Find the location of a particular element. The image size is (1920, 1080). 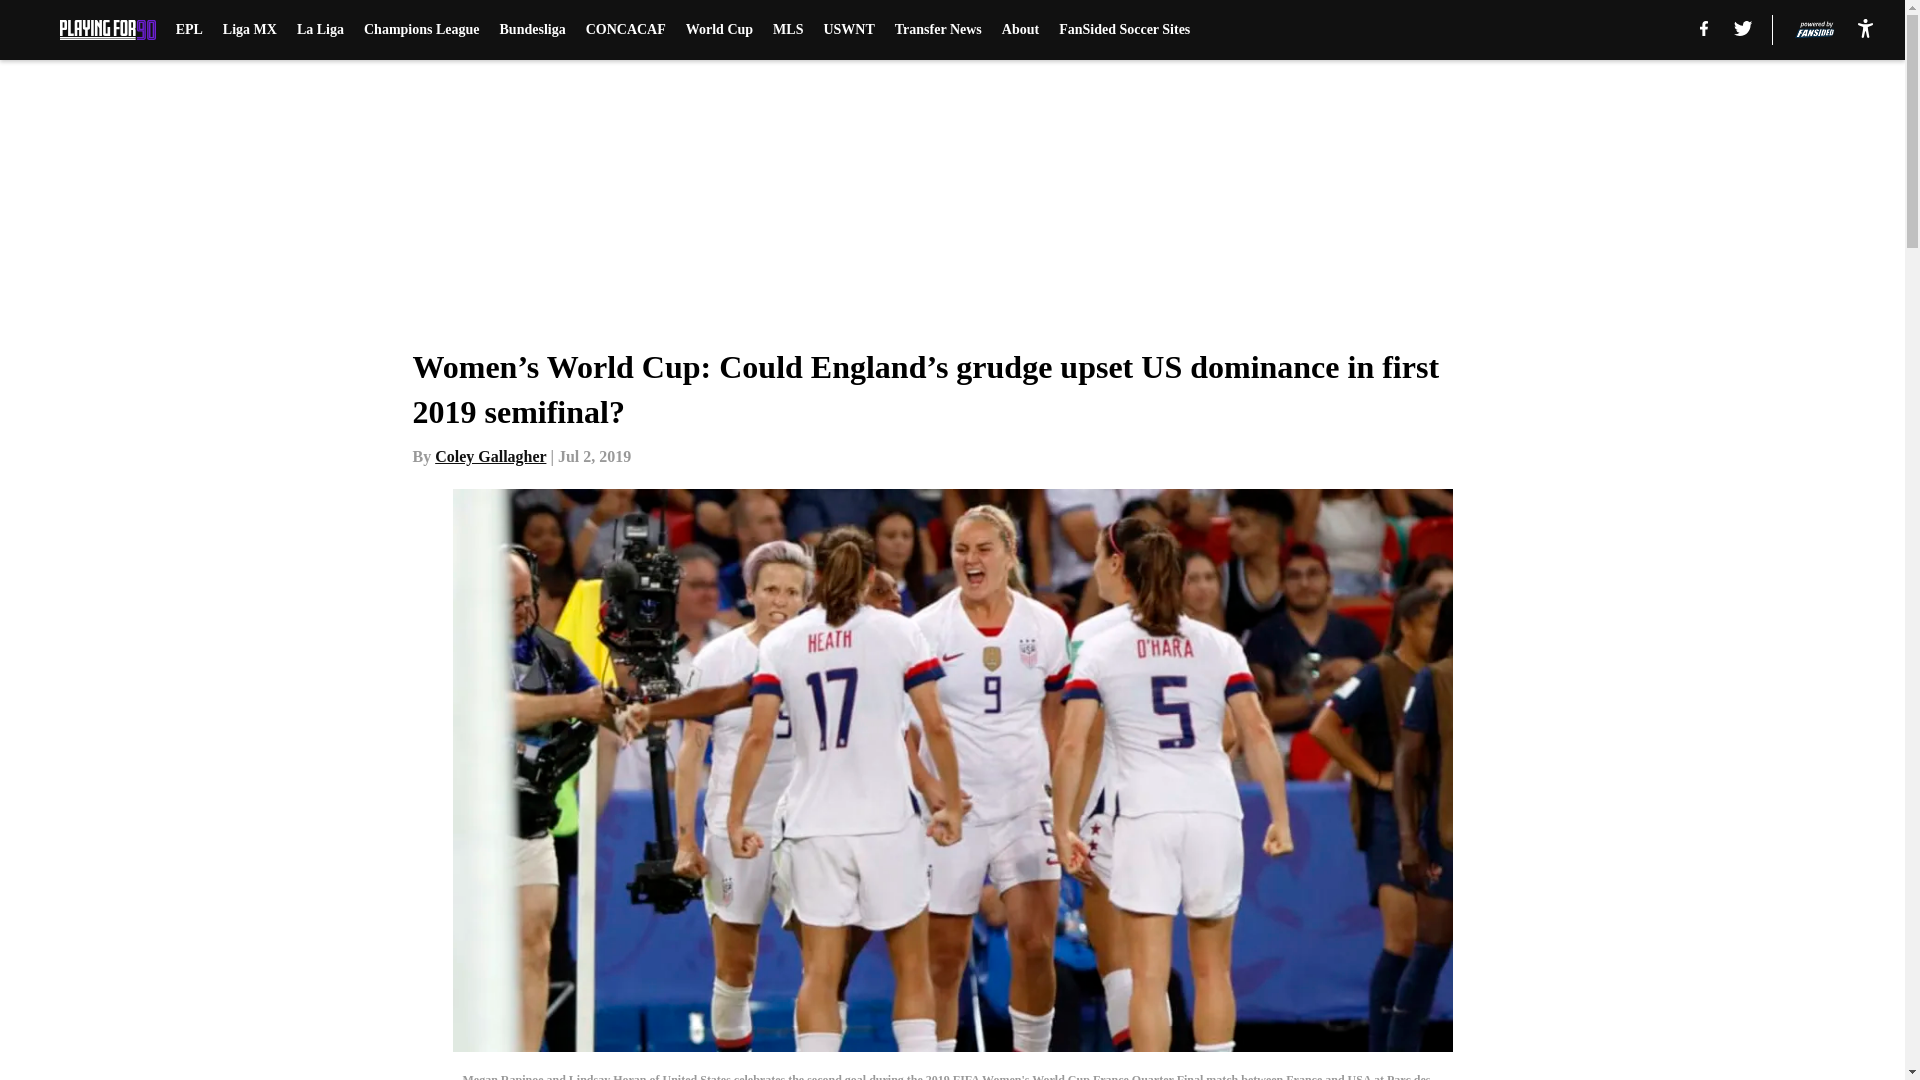

Liga MX is located at coordinates (249, 30).